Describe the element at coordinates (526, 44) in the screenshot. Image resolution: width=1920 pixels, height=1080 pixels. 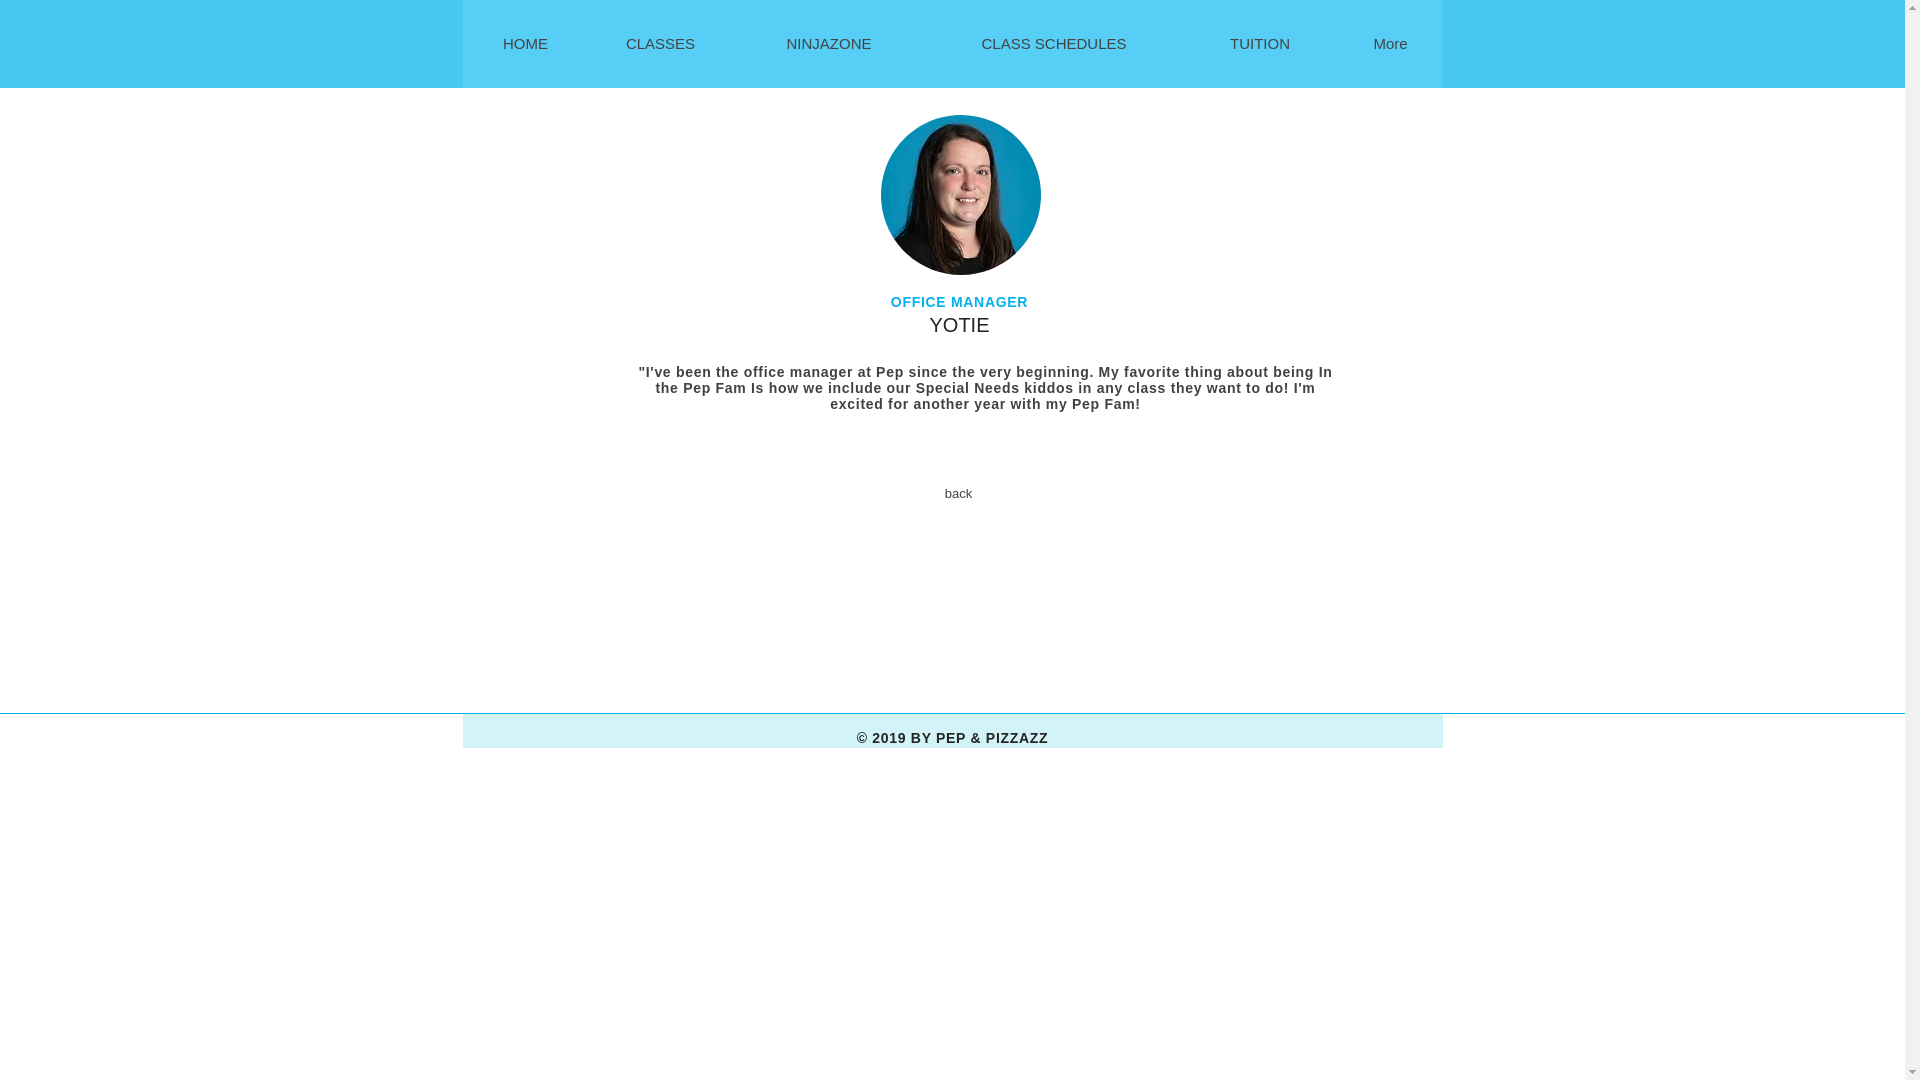
I see `HOME` at that location.